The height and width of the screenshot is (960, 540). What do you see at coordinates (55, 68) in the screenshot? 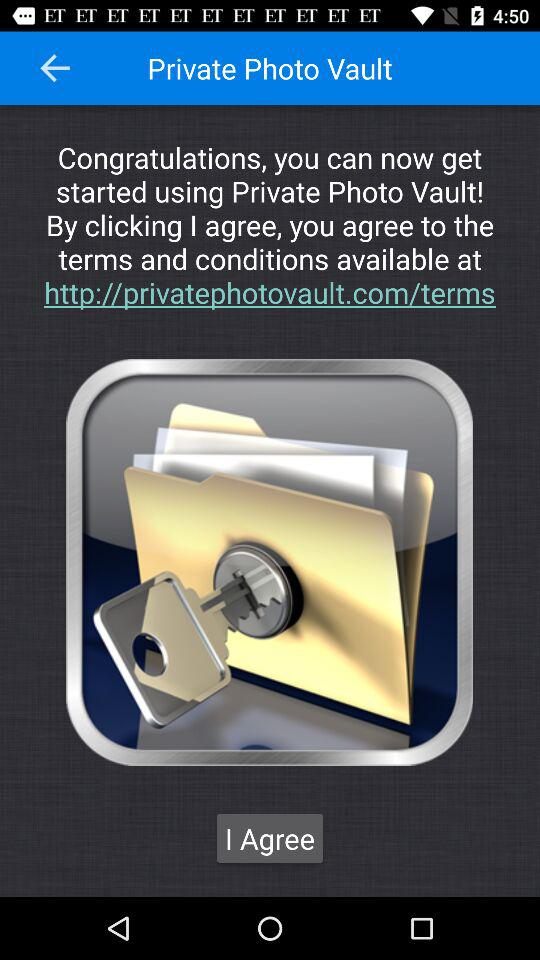
I see `go back` at bounding box center [55, 68].